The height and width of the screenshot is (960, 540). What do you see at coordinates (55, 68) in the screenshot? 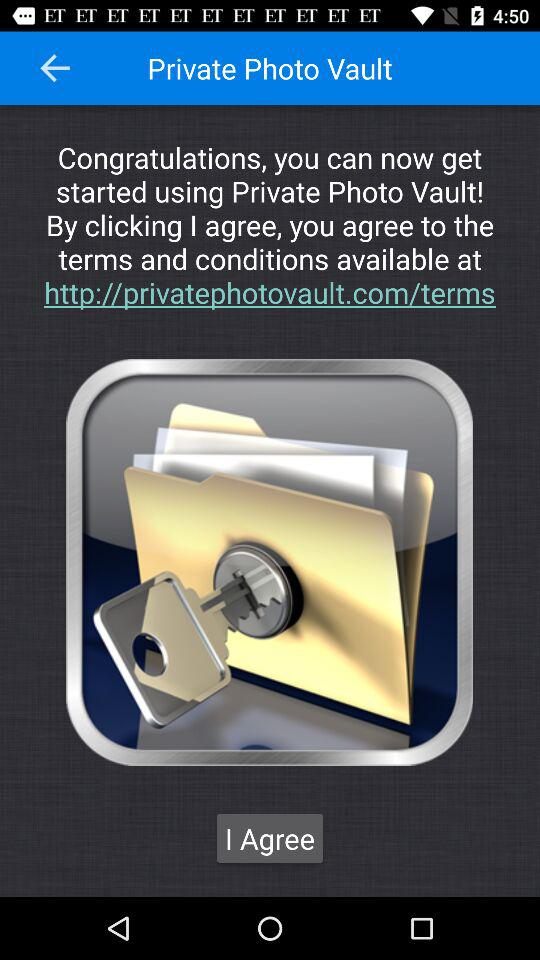
I see `go back` at bounding box center [55, 68].